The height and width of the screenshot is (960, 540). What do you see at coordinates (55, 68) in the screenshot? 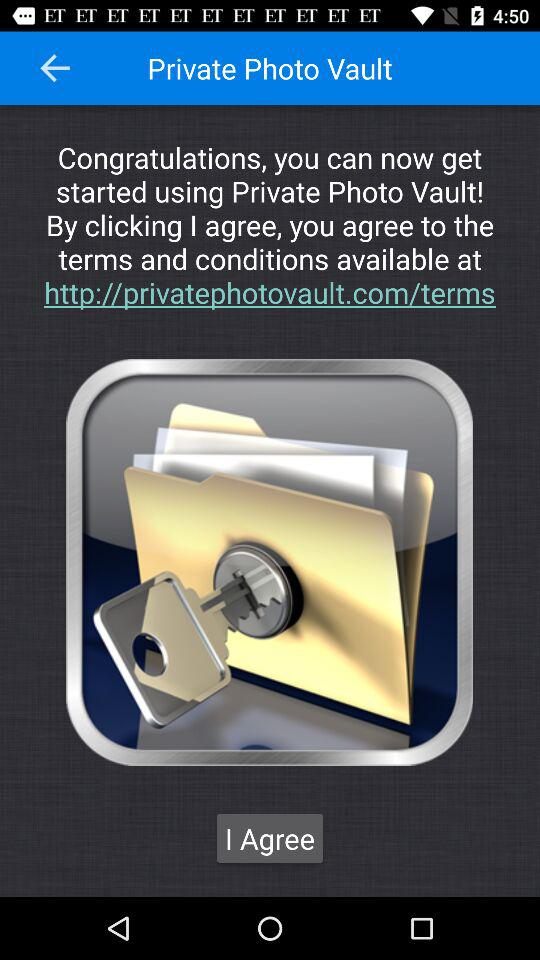
I see `go back` at bounding box center [55, 68].